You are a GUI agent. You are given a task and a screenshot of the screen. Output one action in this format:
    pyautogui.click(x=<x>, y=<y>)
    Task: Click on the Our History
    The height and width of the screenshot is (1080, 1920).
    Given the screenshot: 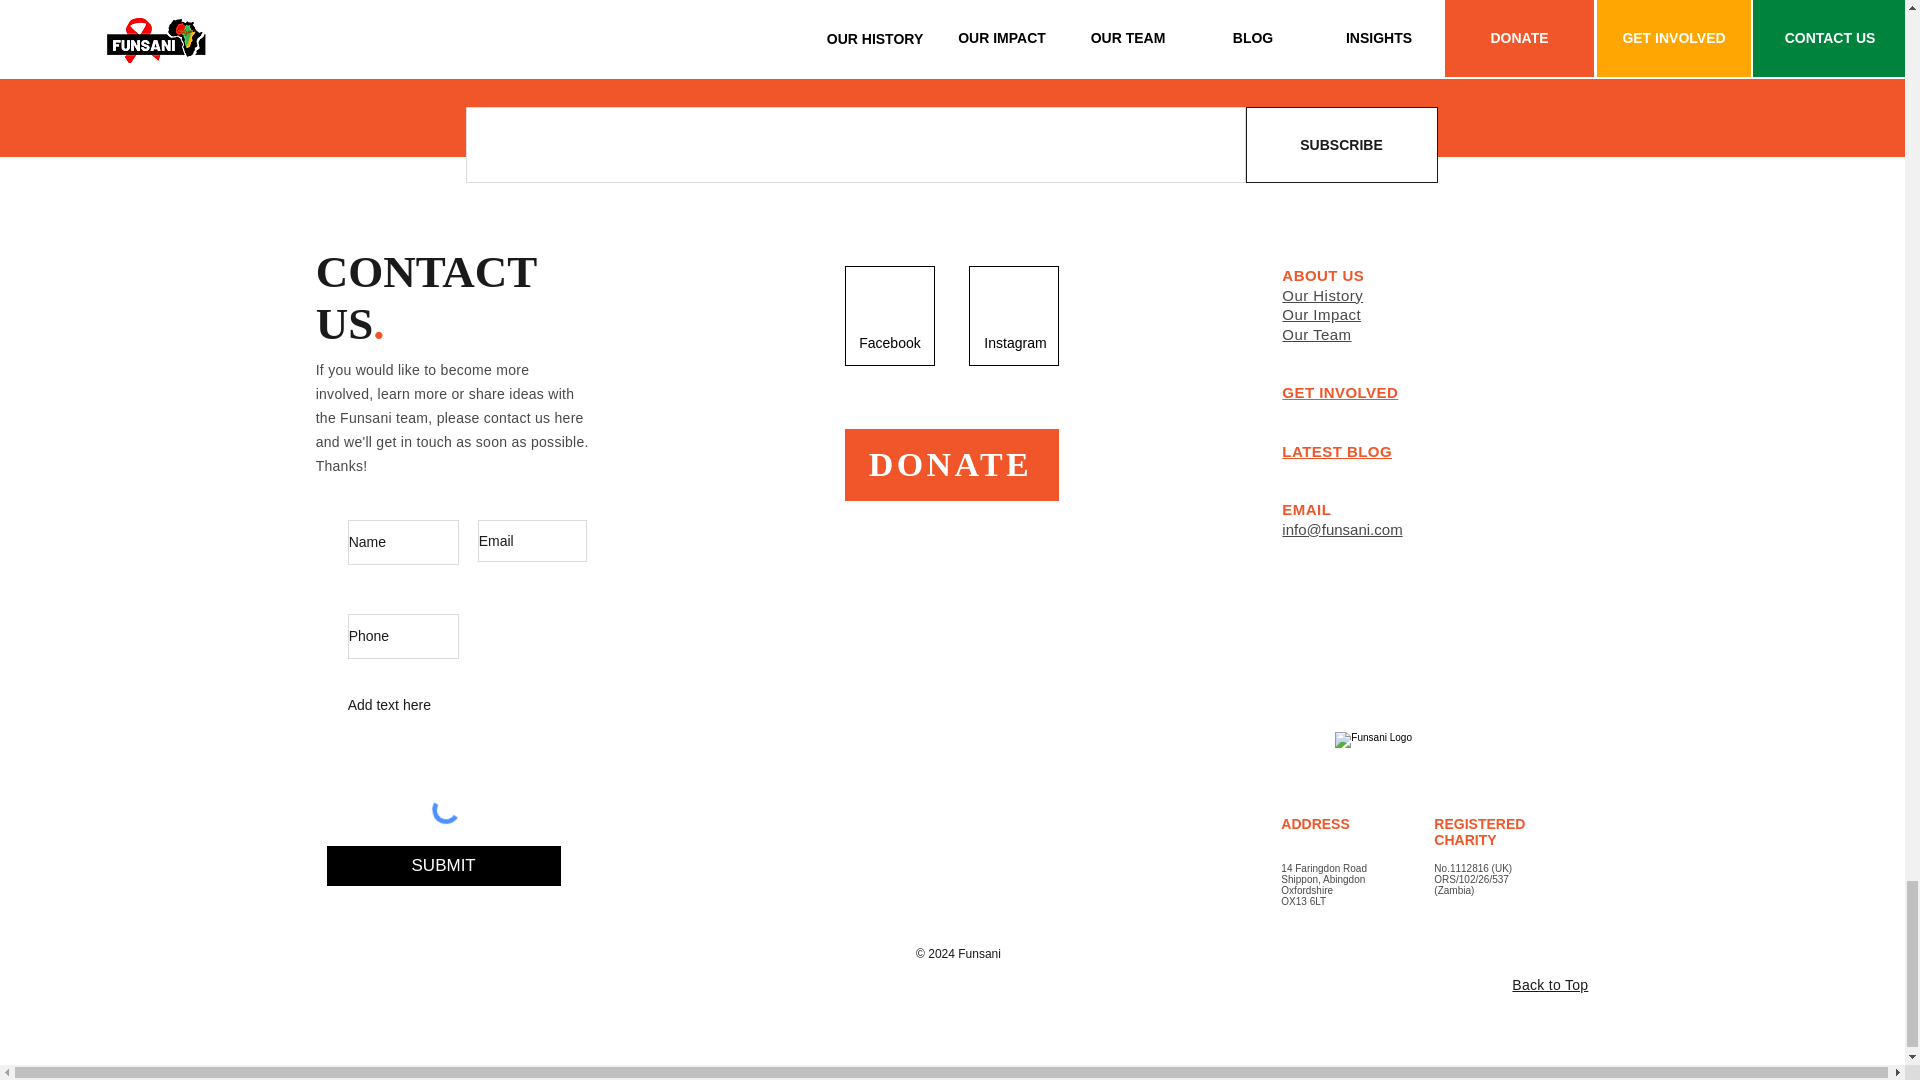 What is the action you would take?
    pyautogui.click(x=1322, y=295)
    